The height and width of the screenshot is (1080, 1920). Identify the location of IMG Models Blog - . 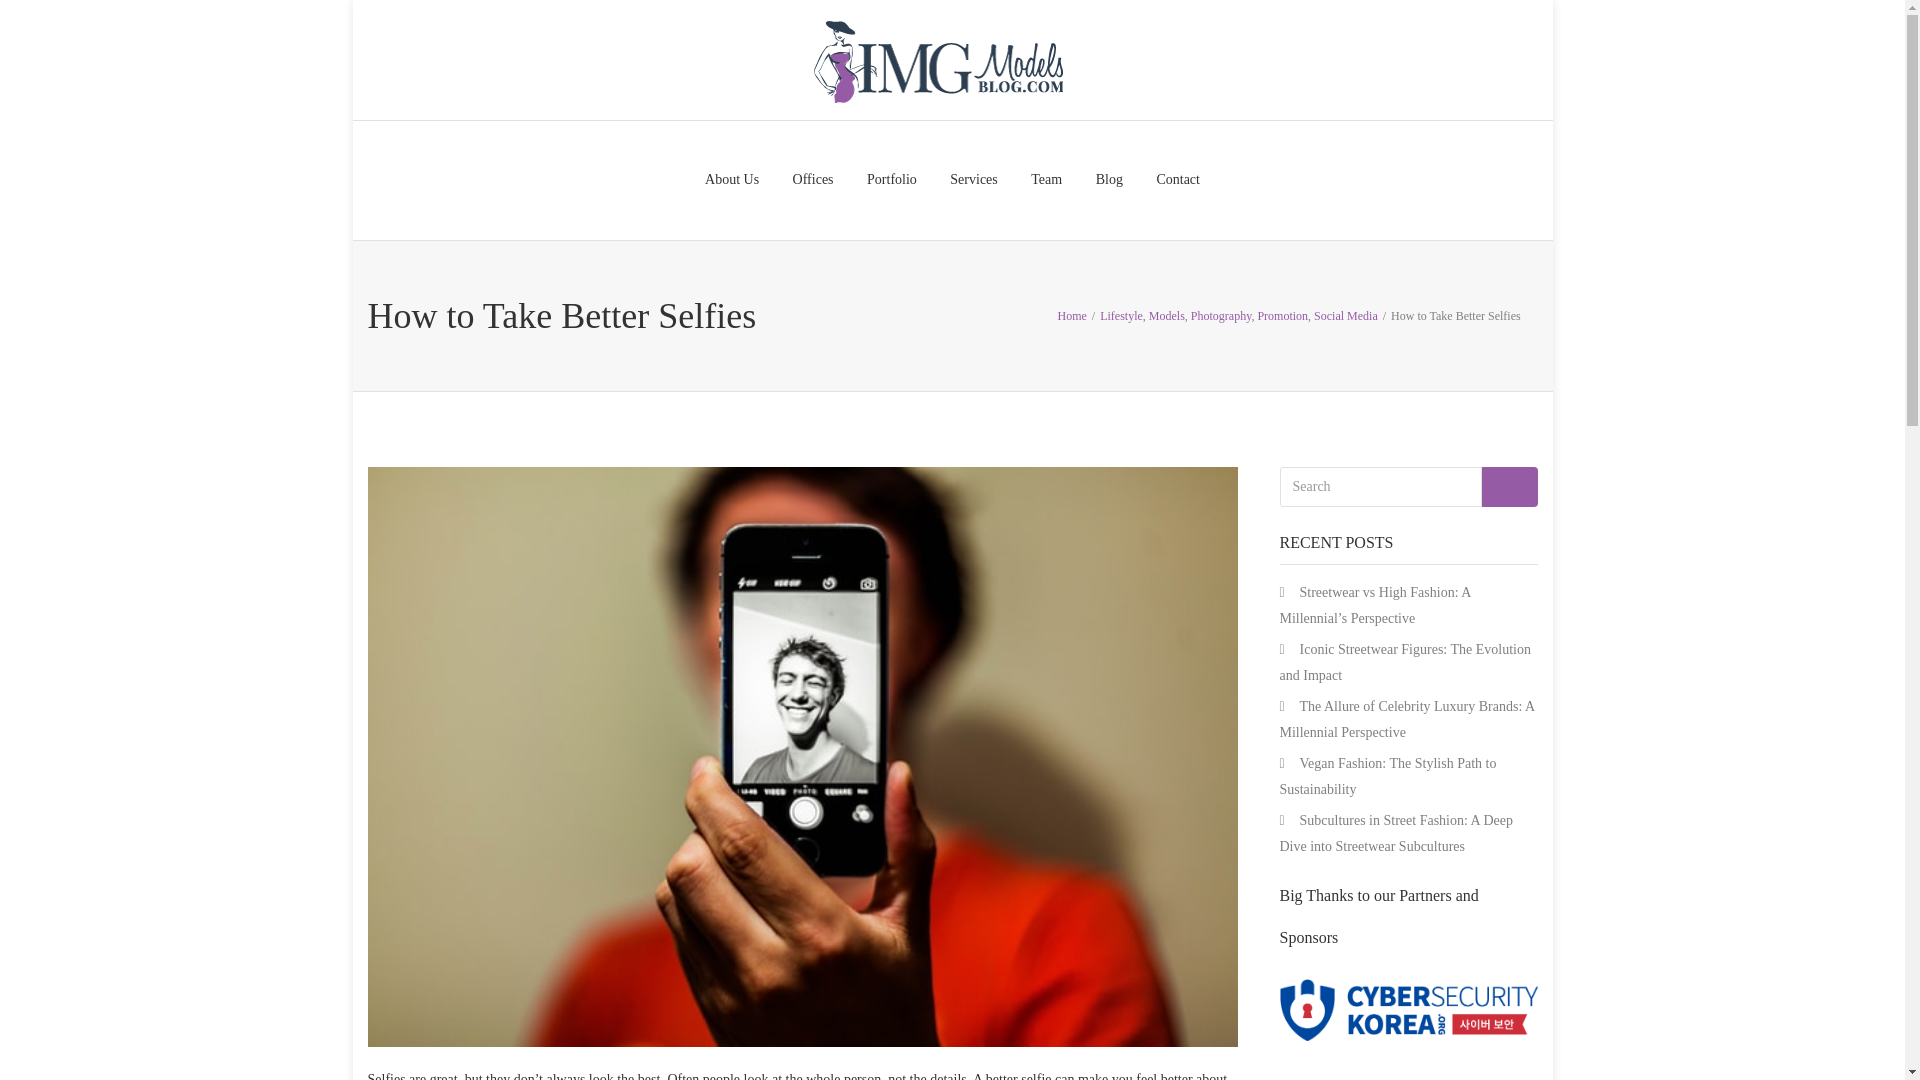
(936, 60).